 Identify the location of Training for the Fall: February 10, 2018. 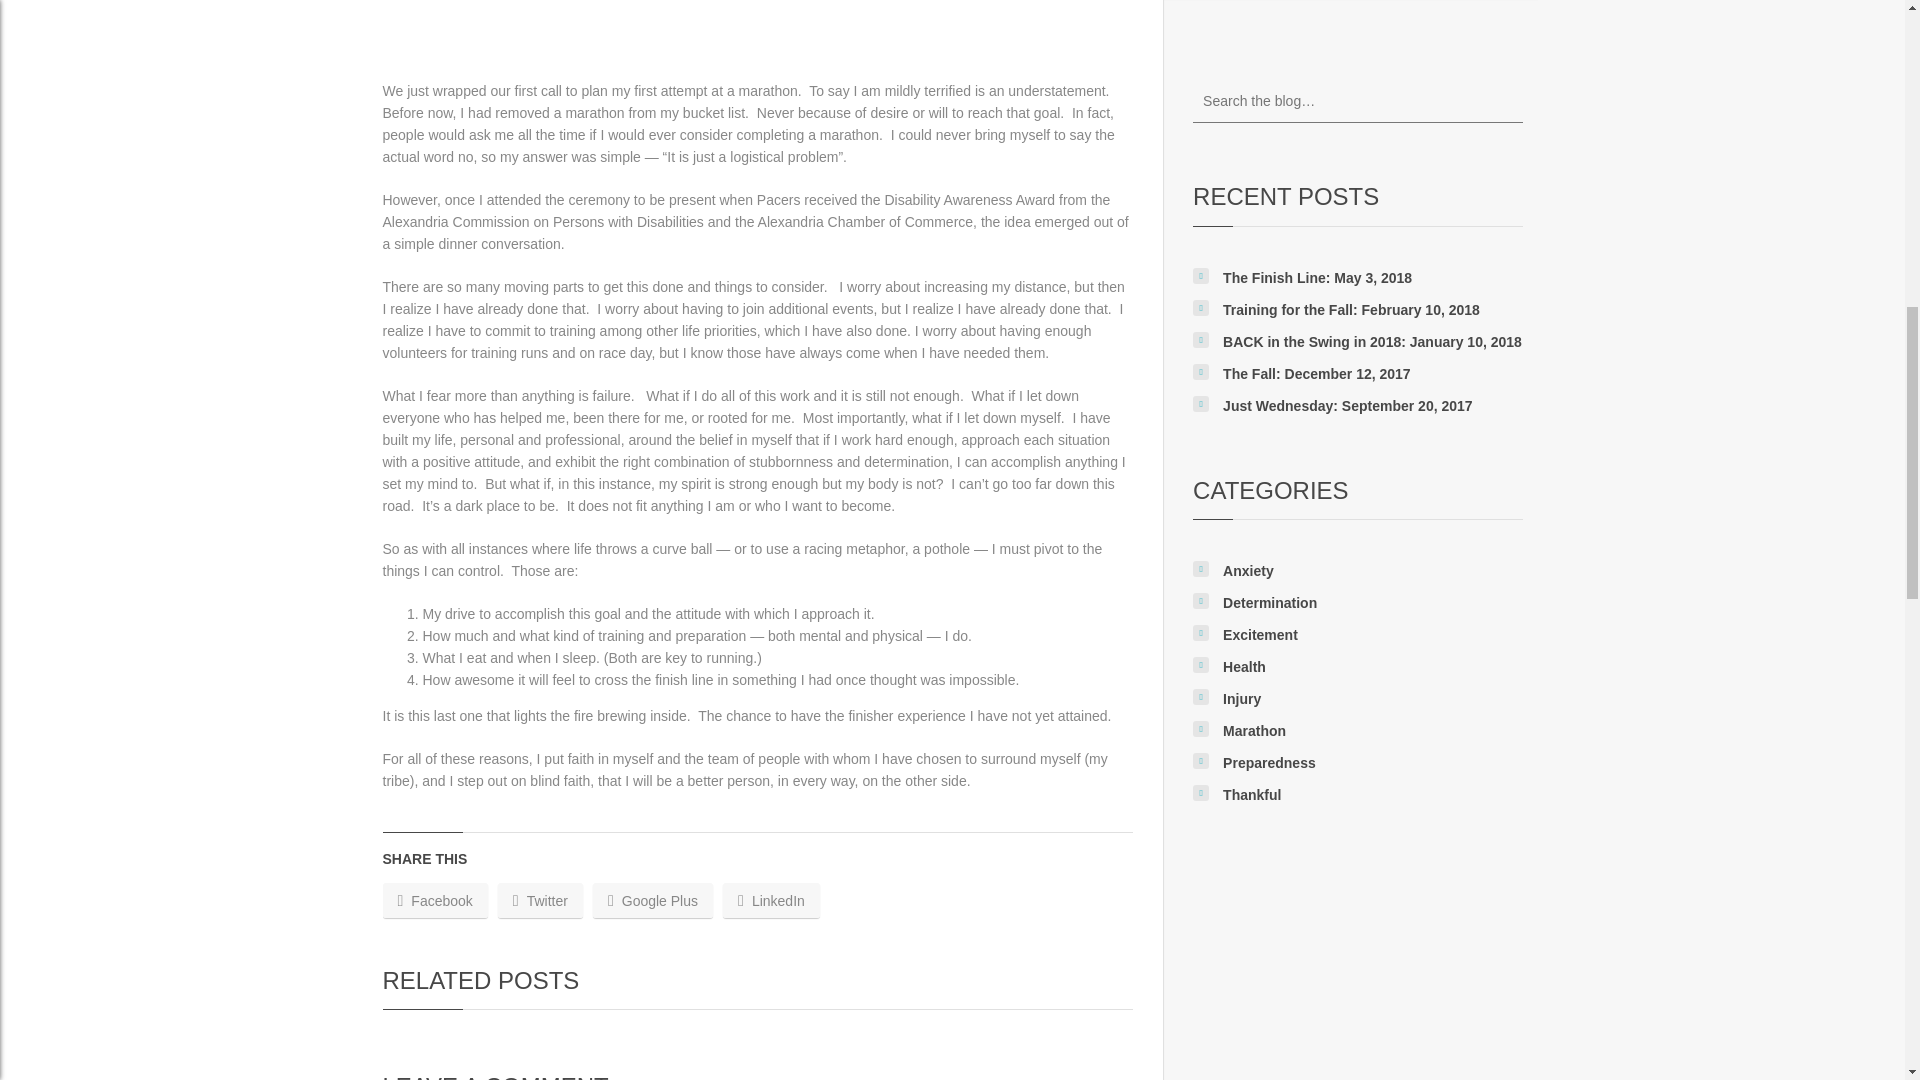
(1352, 310).